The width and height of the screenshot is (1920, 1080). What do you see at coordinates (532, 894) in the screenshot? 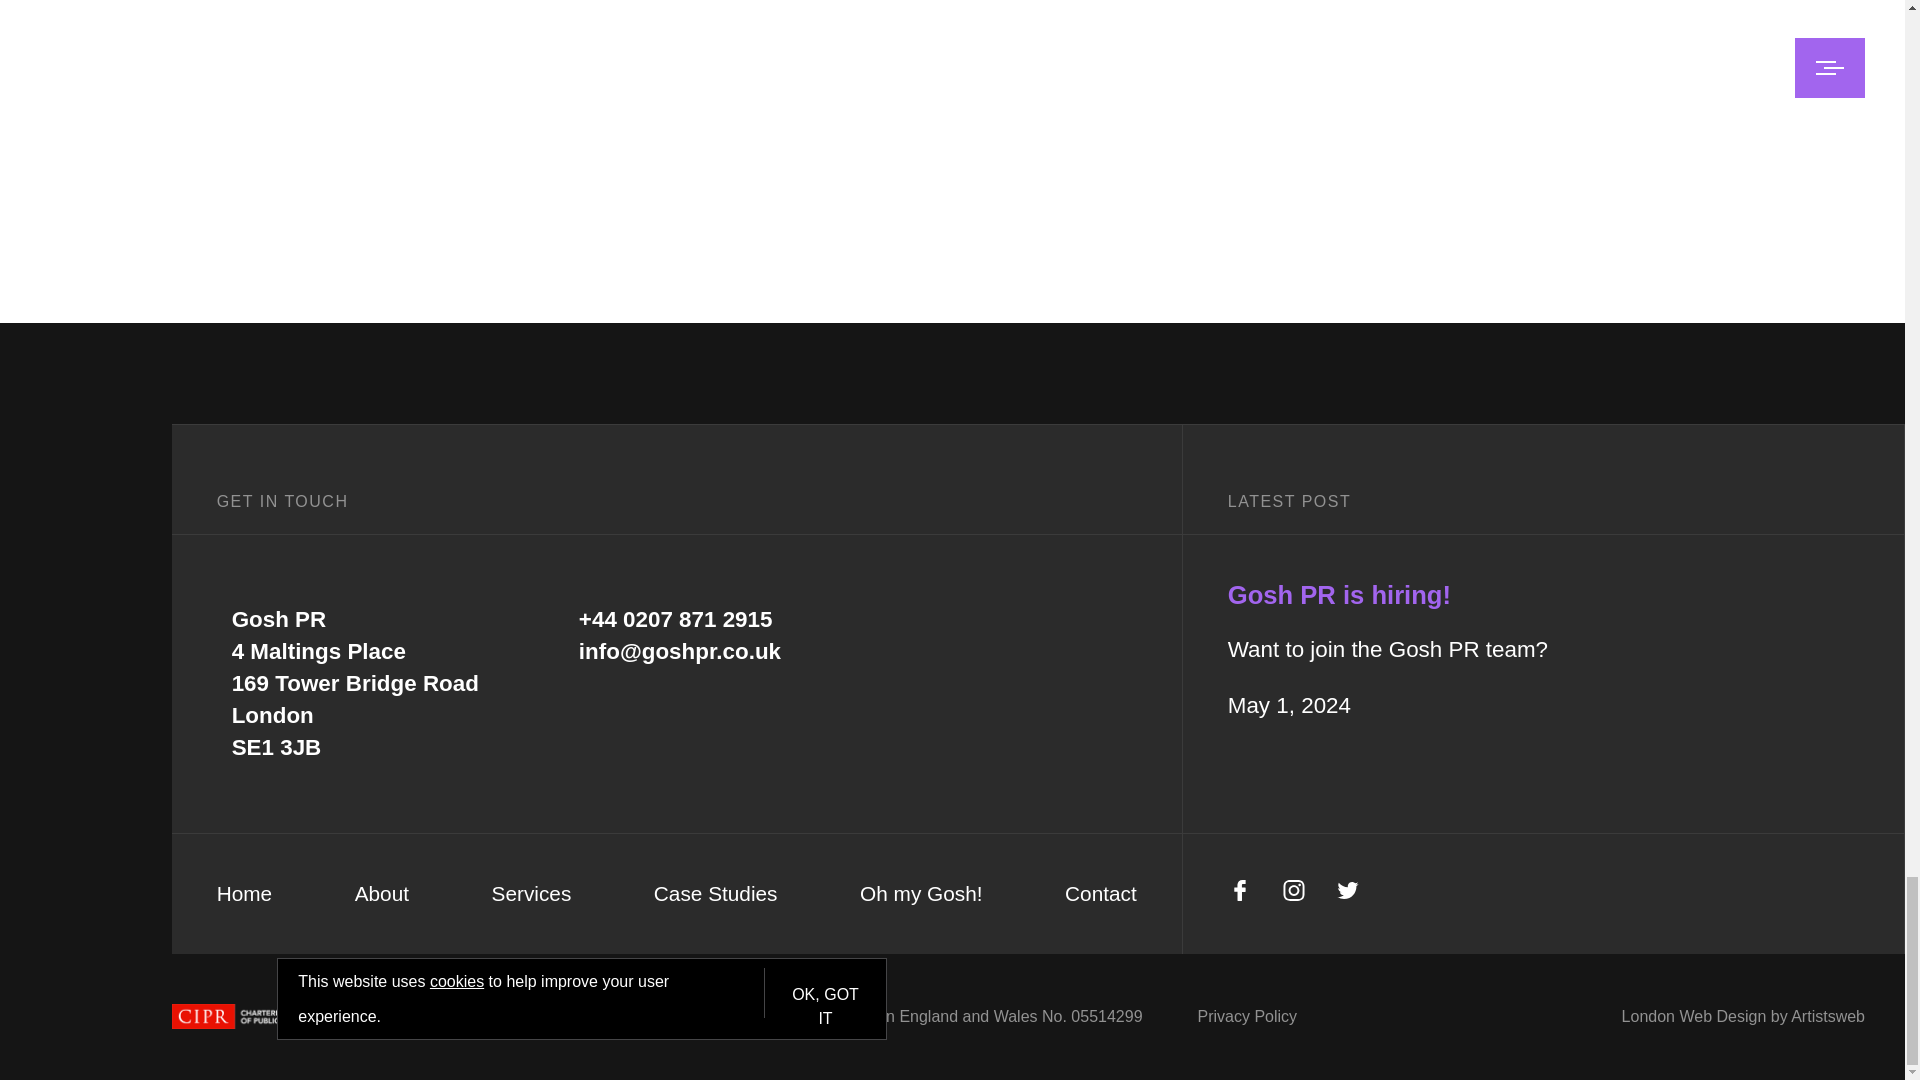
I see `Services` at bounding box center [532, 894].